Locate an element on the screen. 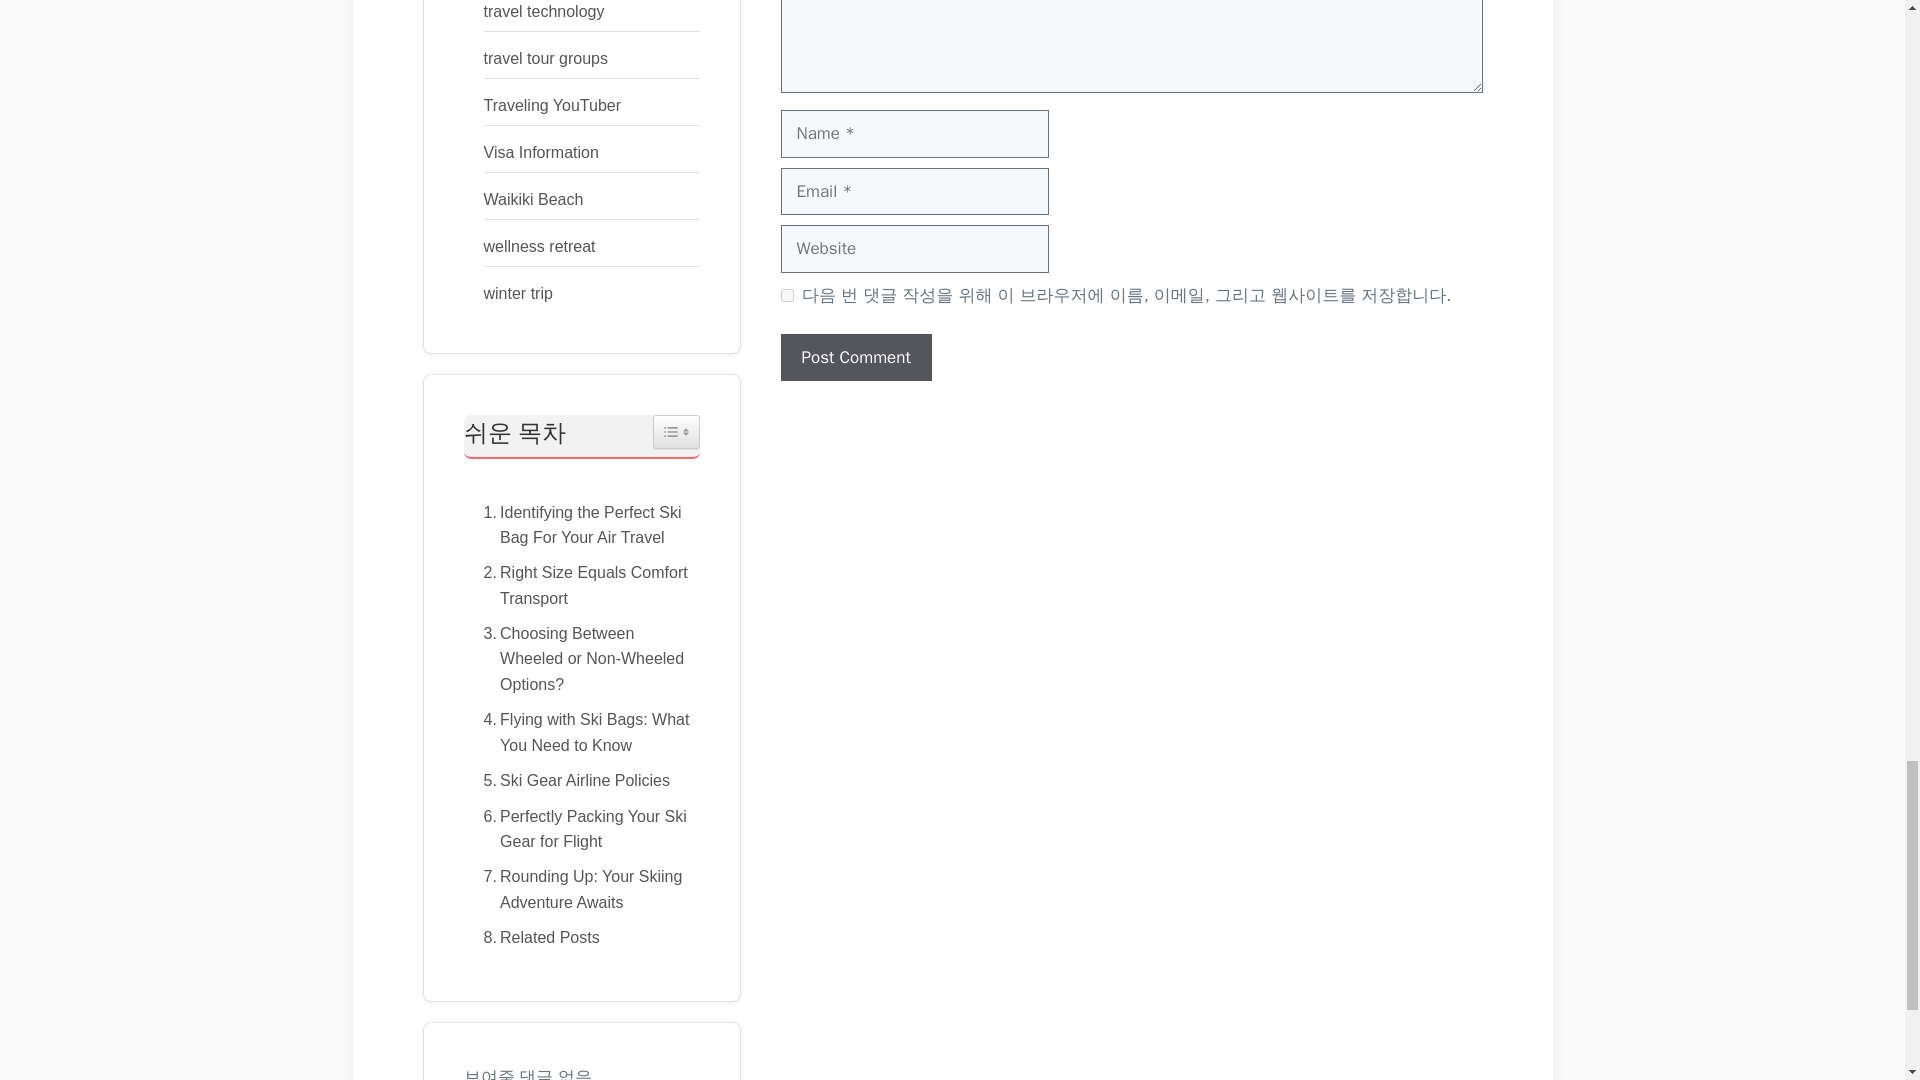  Flying with Ski Bags: What You Need to Know  is located at coordinates (582, 732).